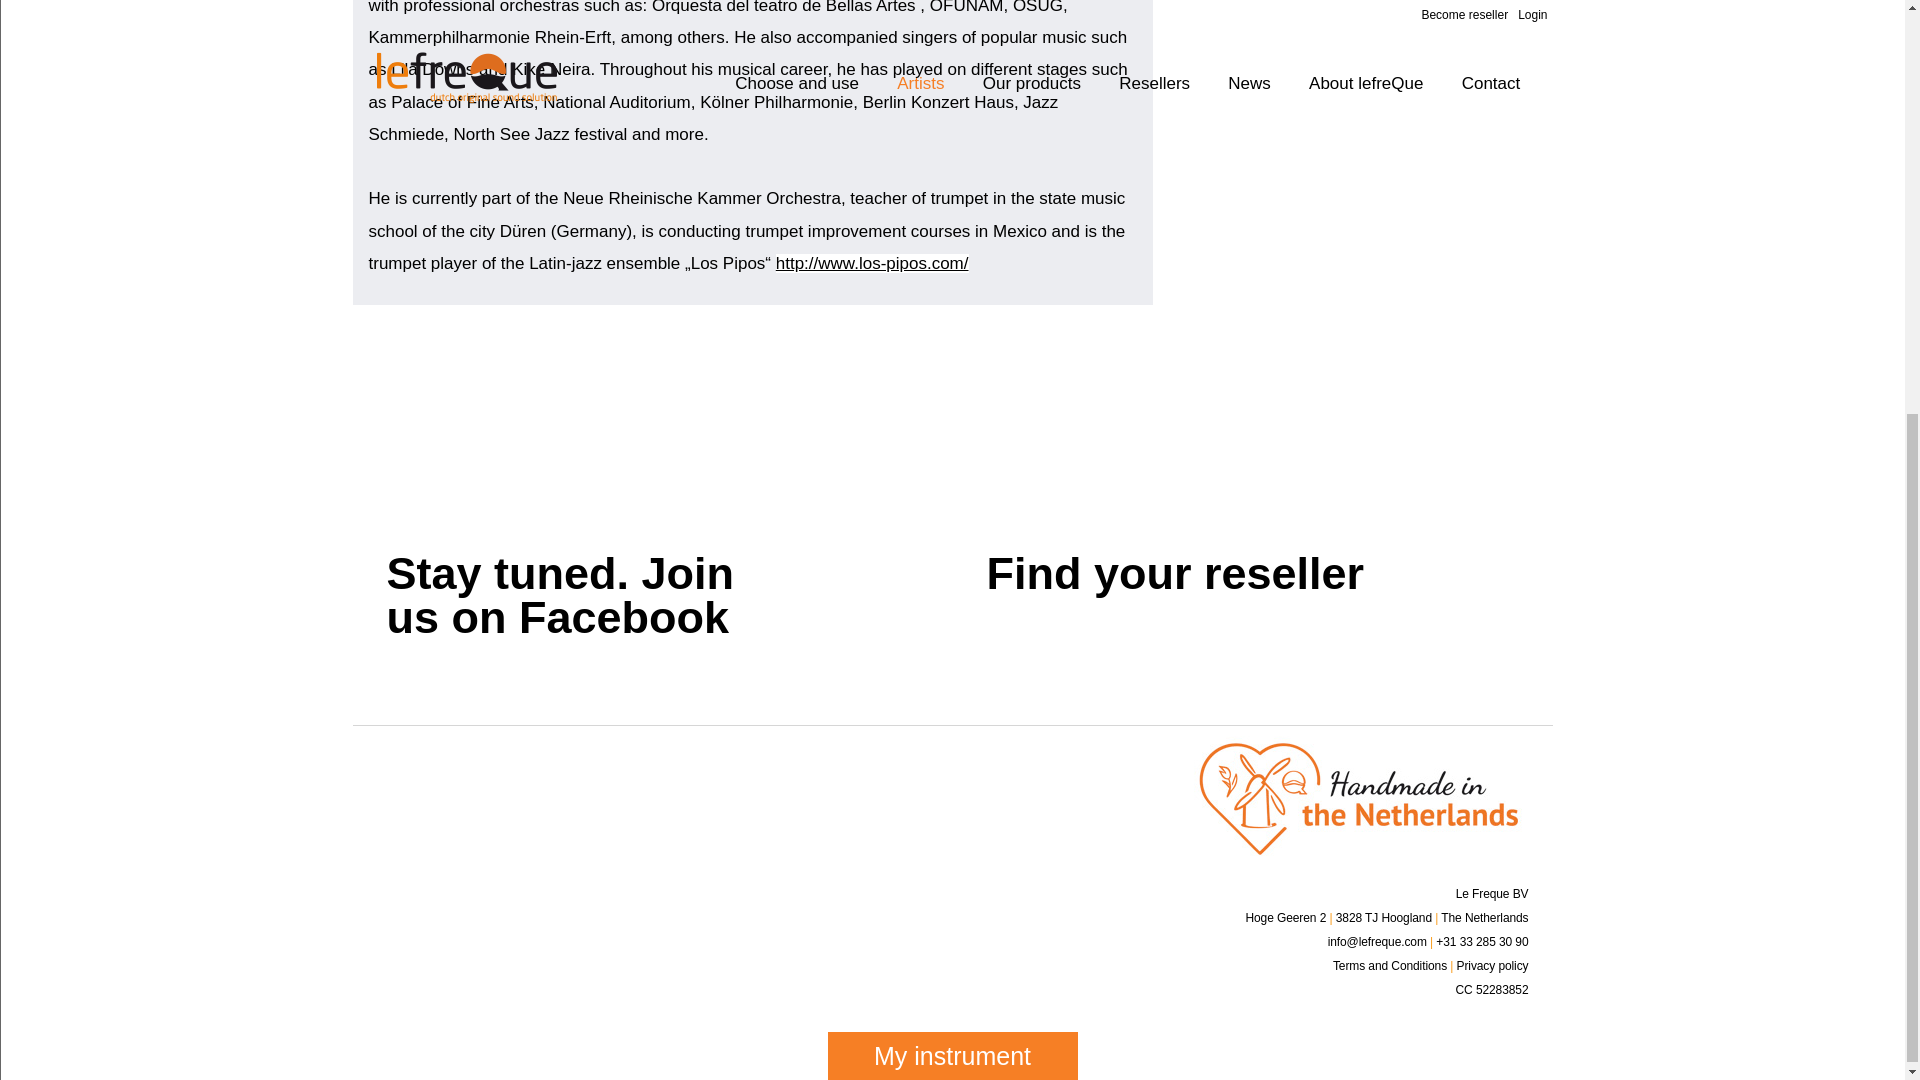 The image size is (1920, 1080). I want to click on Find your reseller, so click(1444, 602).